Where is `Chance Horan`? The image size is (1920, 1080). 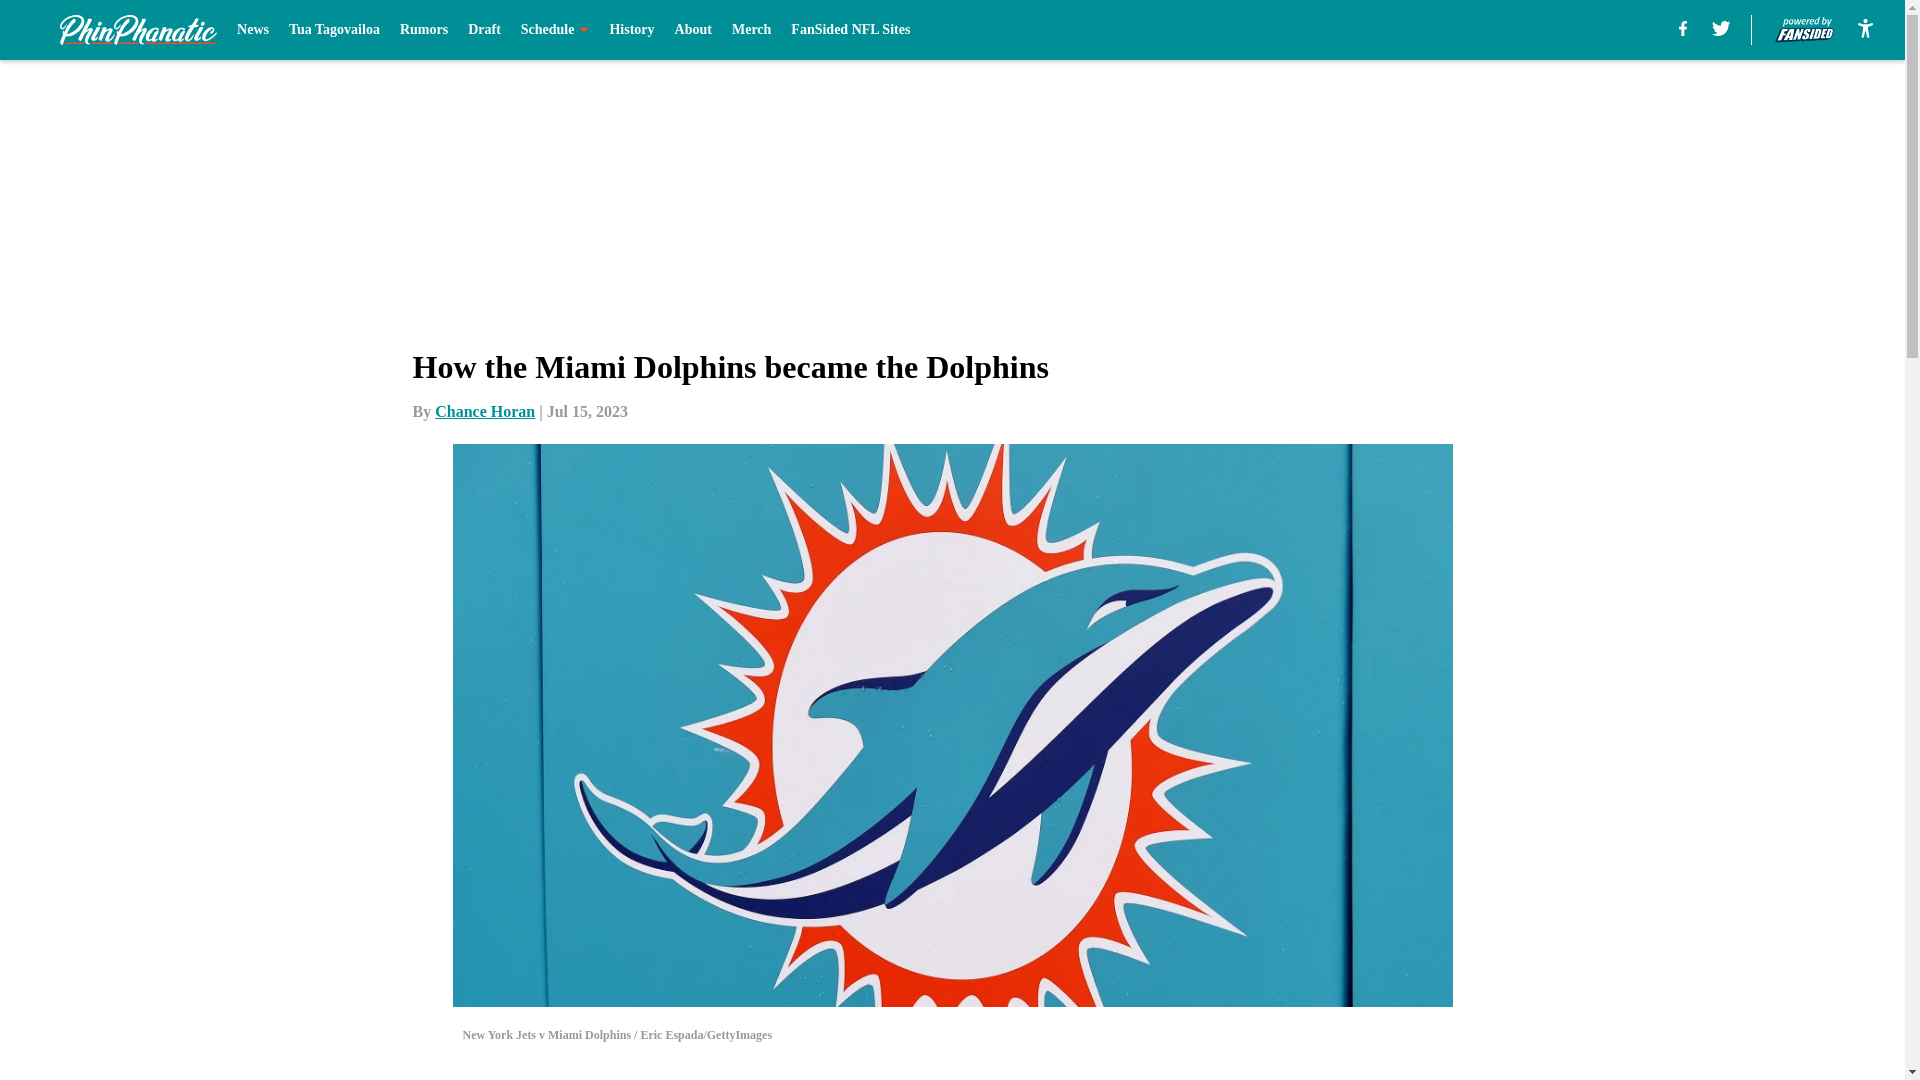 Chance Horan is located at coordinates (485, 411).